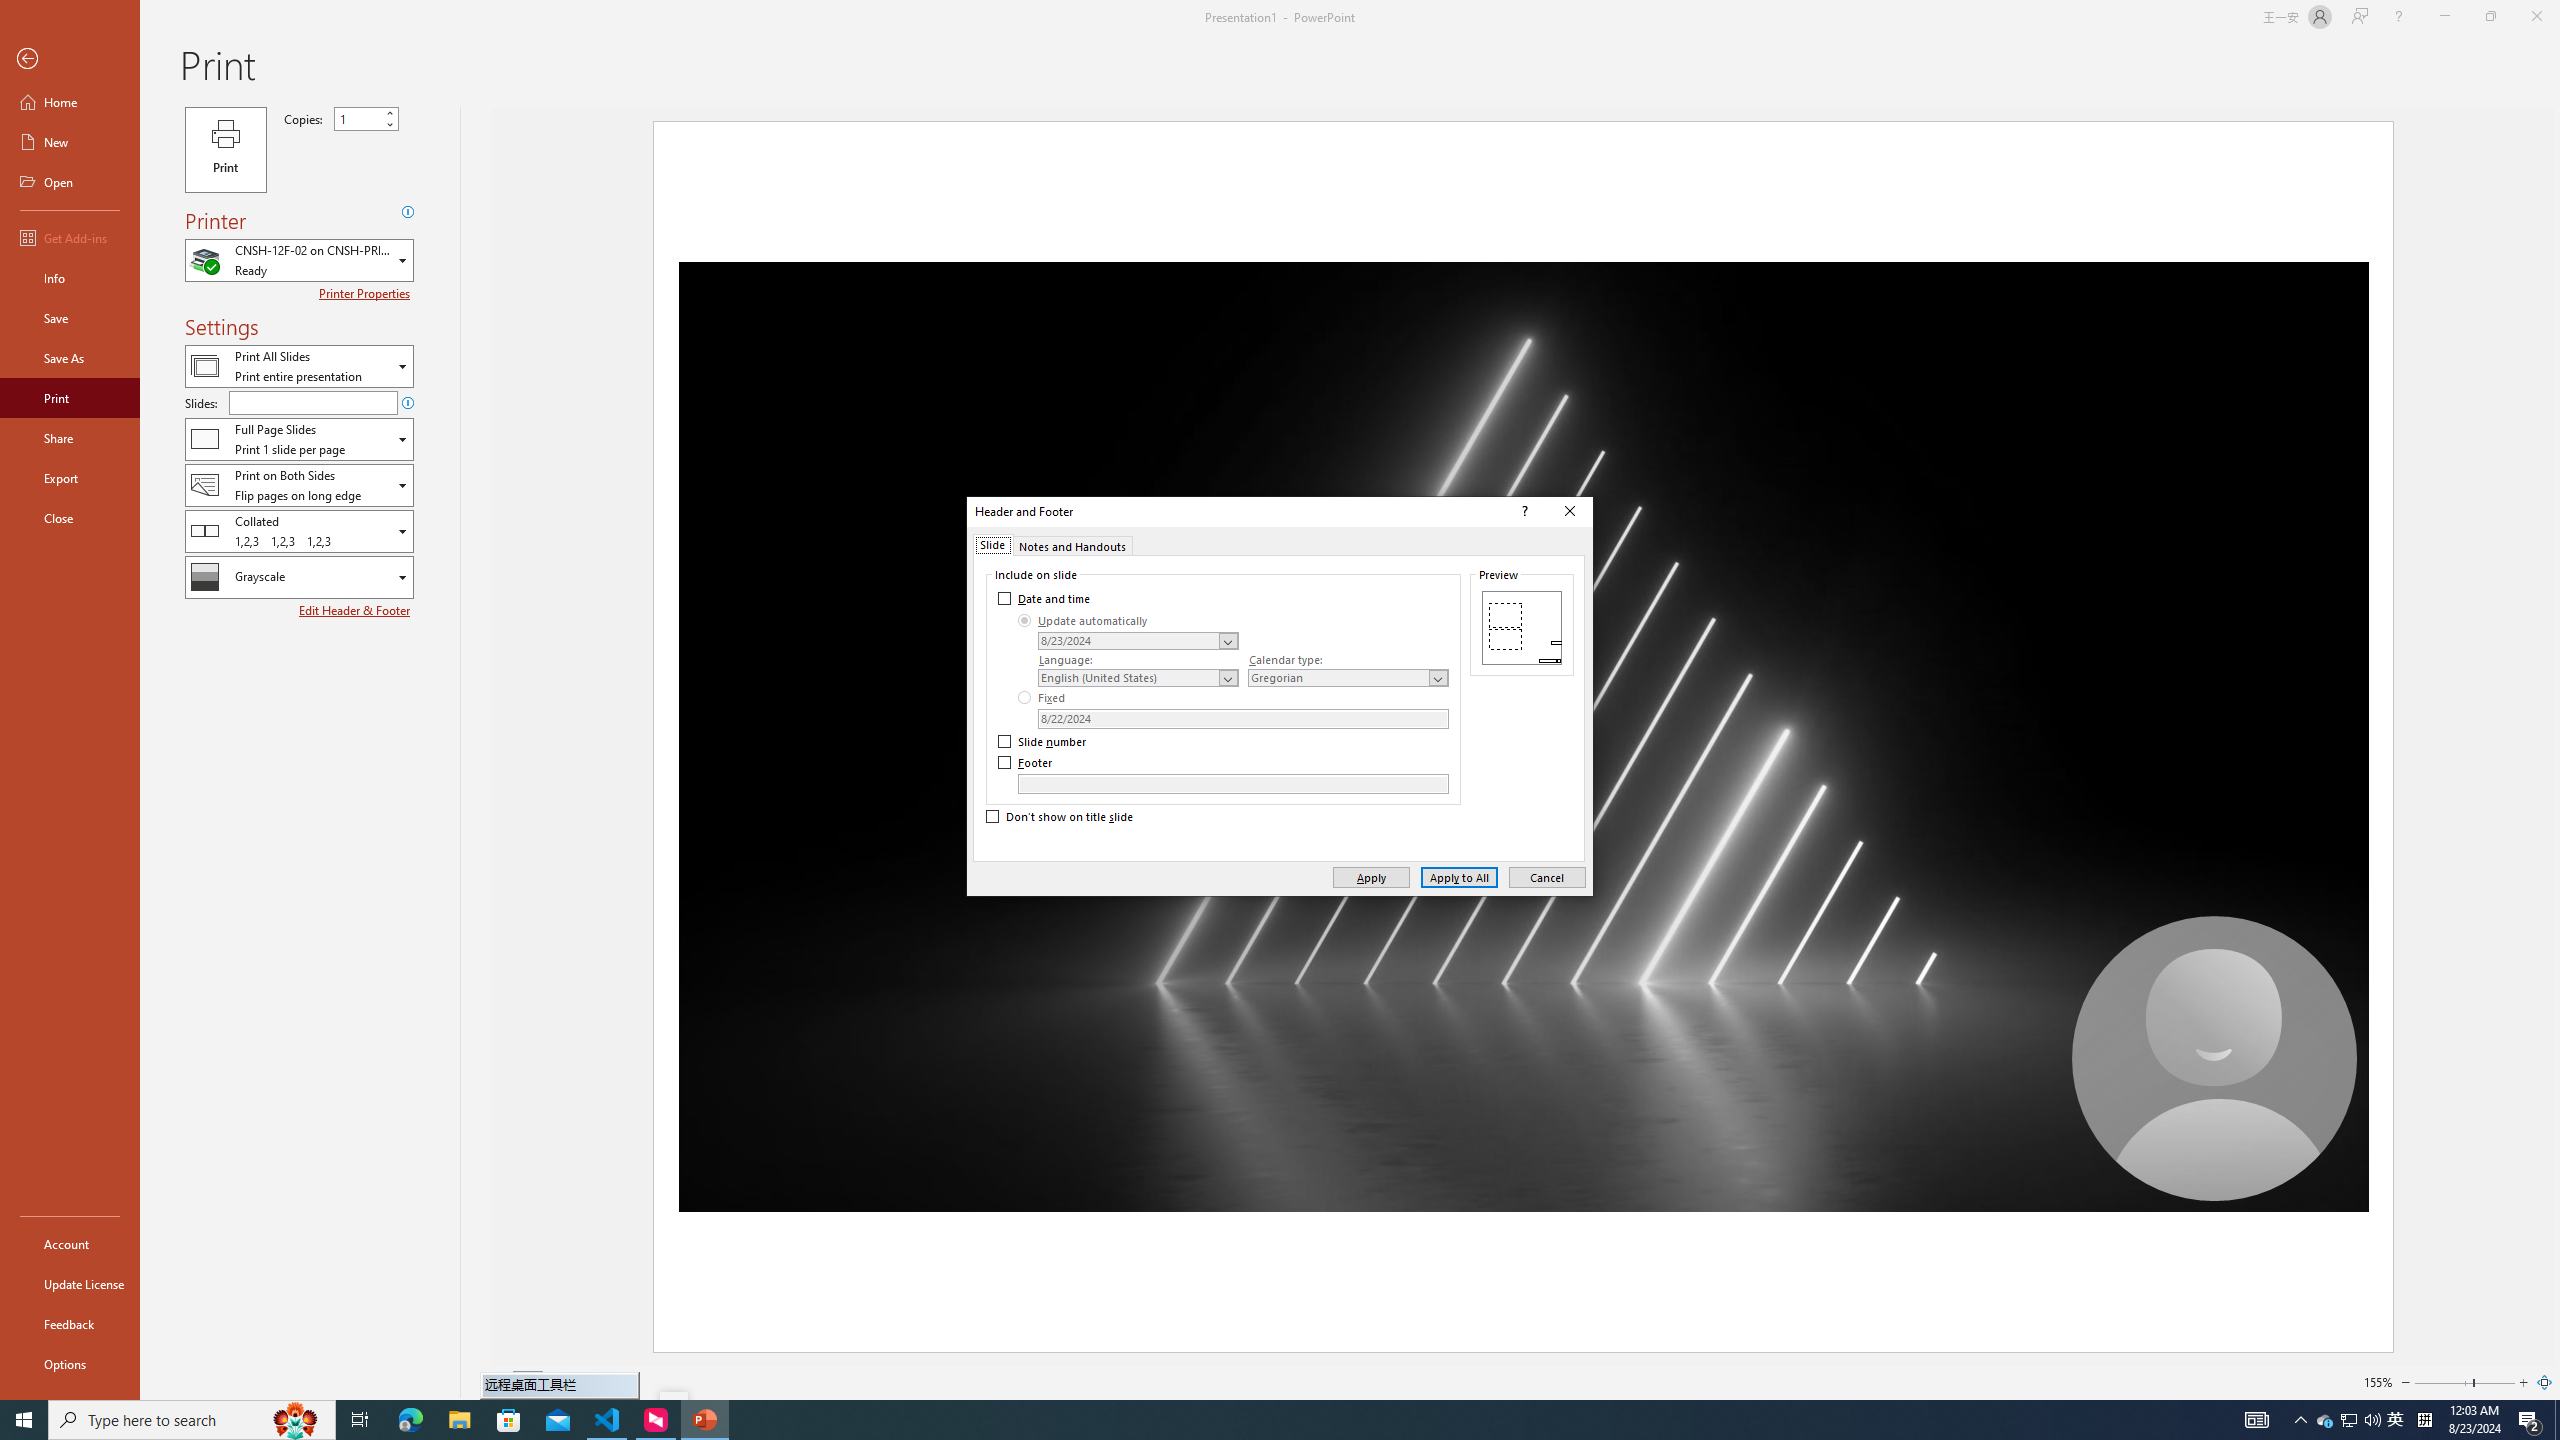 The height and width of the screenshot is (1440, 2560). What do you see at coordinates (313, 402) in the screenshot?
I see `Slides` at bounding box center [313, 402].